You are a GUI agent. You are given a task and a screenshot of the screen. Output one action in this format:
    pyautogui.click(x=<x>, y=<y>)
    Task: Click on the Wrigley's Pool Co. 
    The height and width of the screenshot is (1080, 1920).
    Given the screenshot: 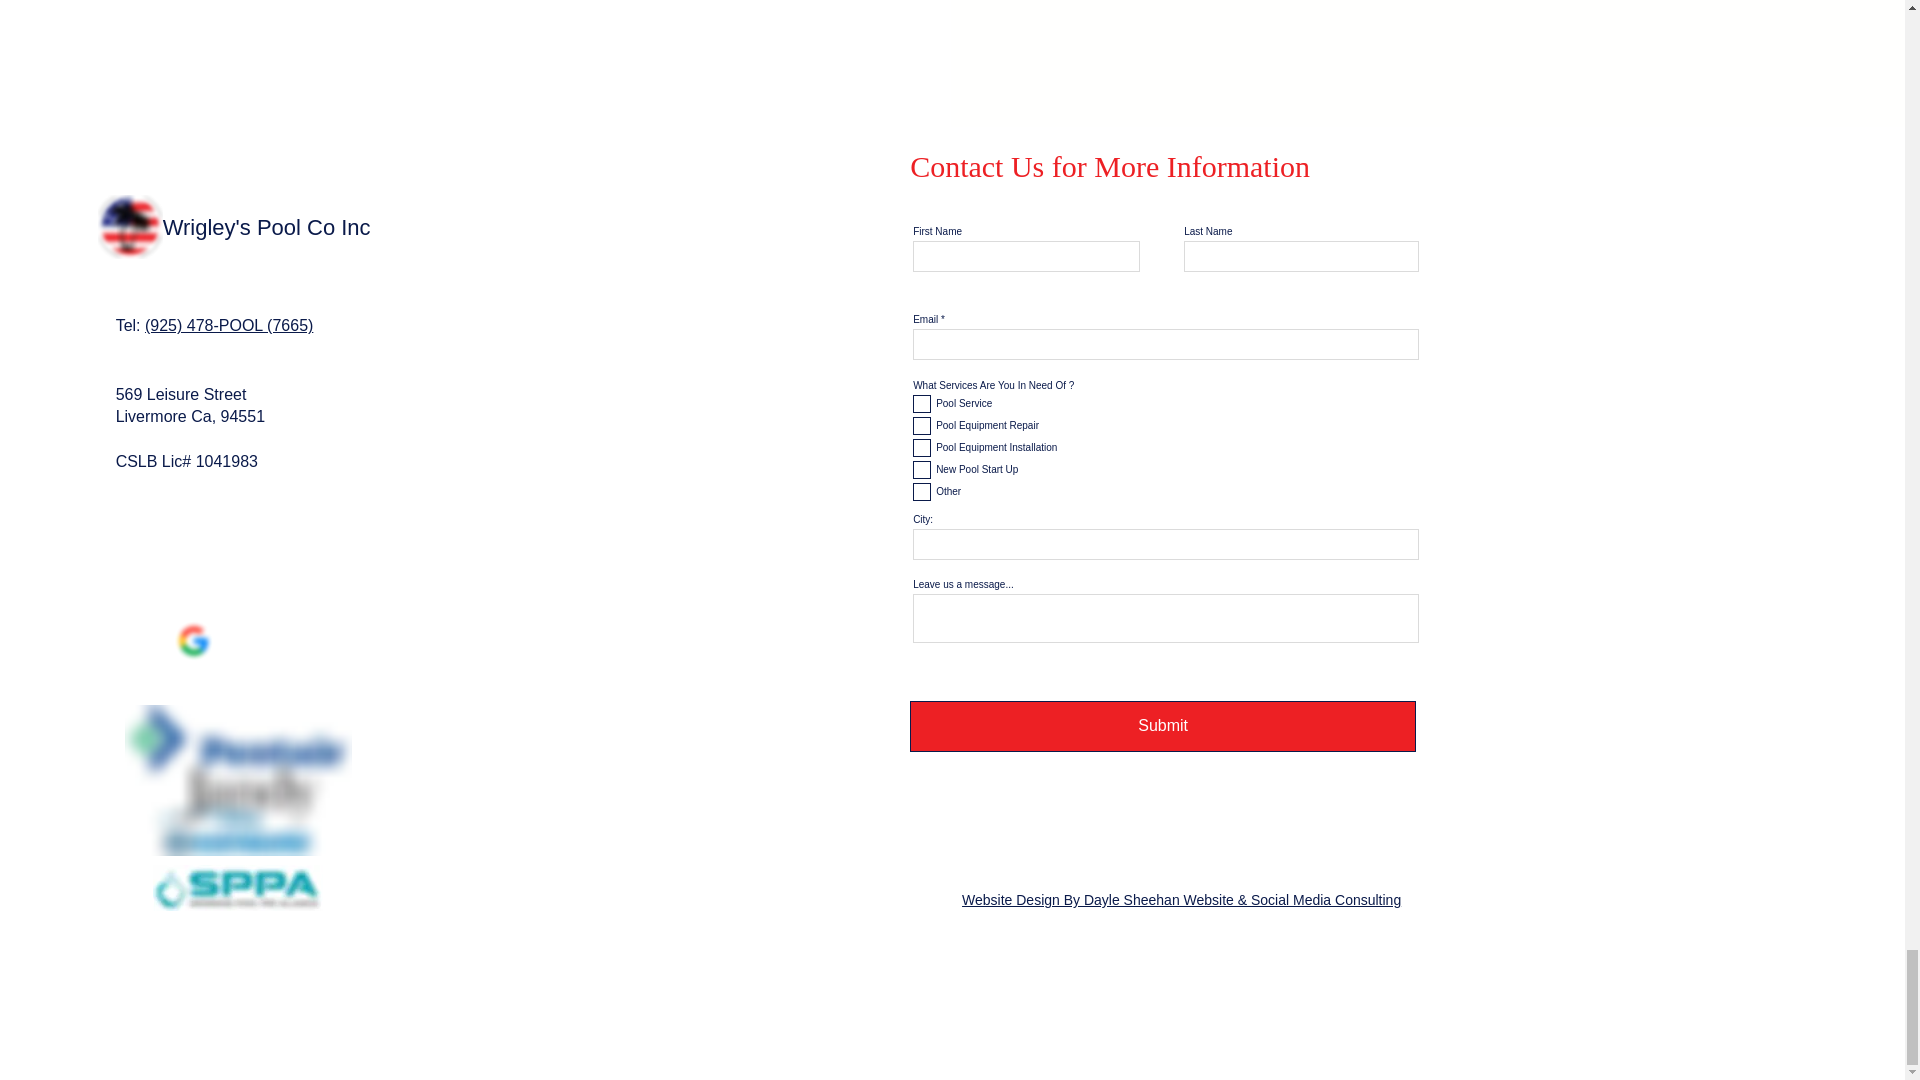 What is the action you would take?
    pyautogui.click(x=130, y=227)
    